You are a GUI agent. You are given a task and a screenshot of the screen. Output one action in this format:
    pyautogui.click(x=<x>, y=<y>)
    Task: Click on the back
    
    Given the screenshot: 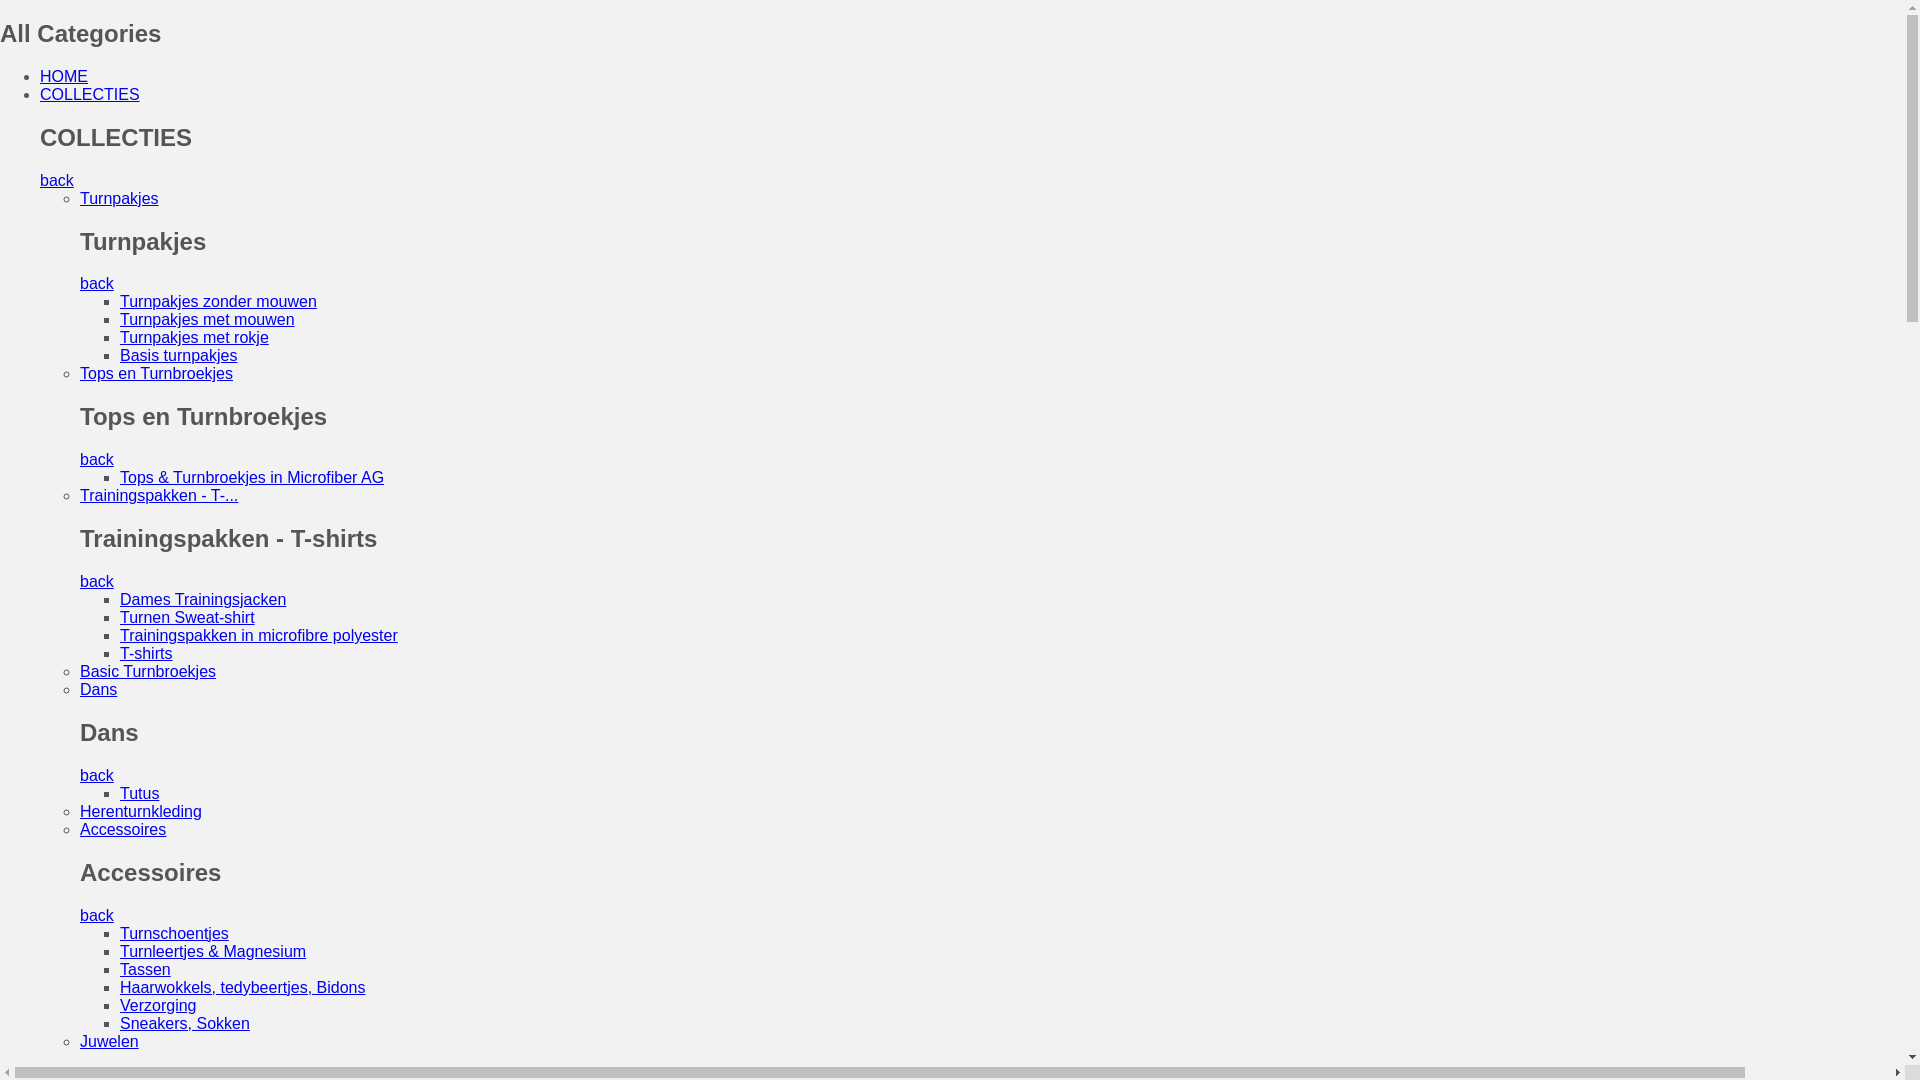 What is the action you would take?
    pyautogui.click(x=97, y=582)
    